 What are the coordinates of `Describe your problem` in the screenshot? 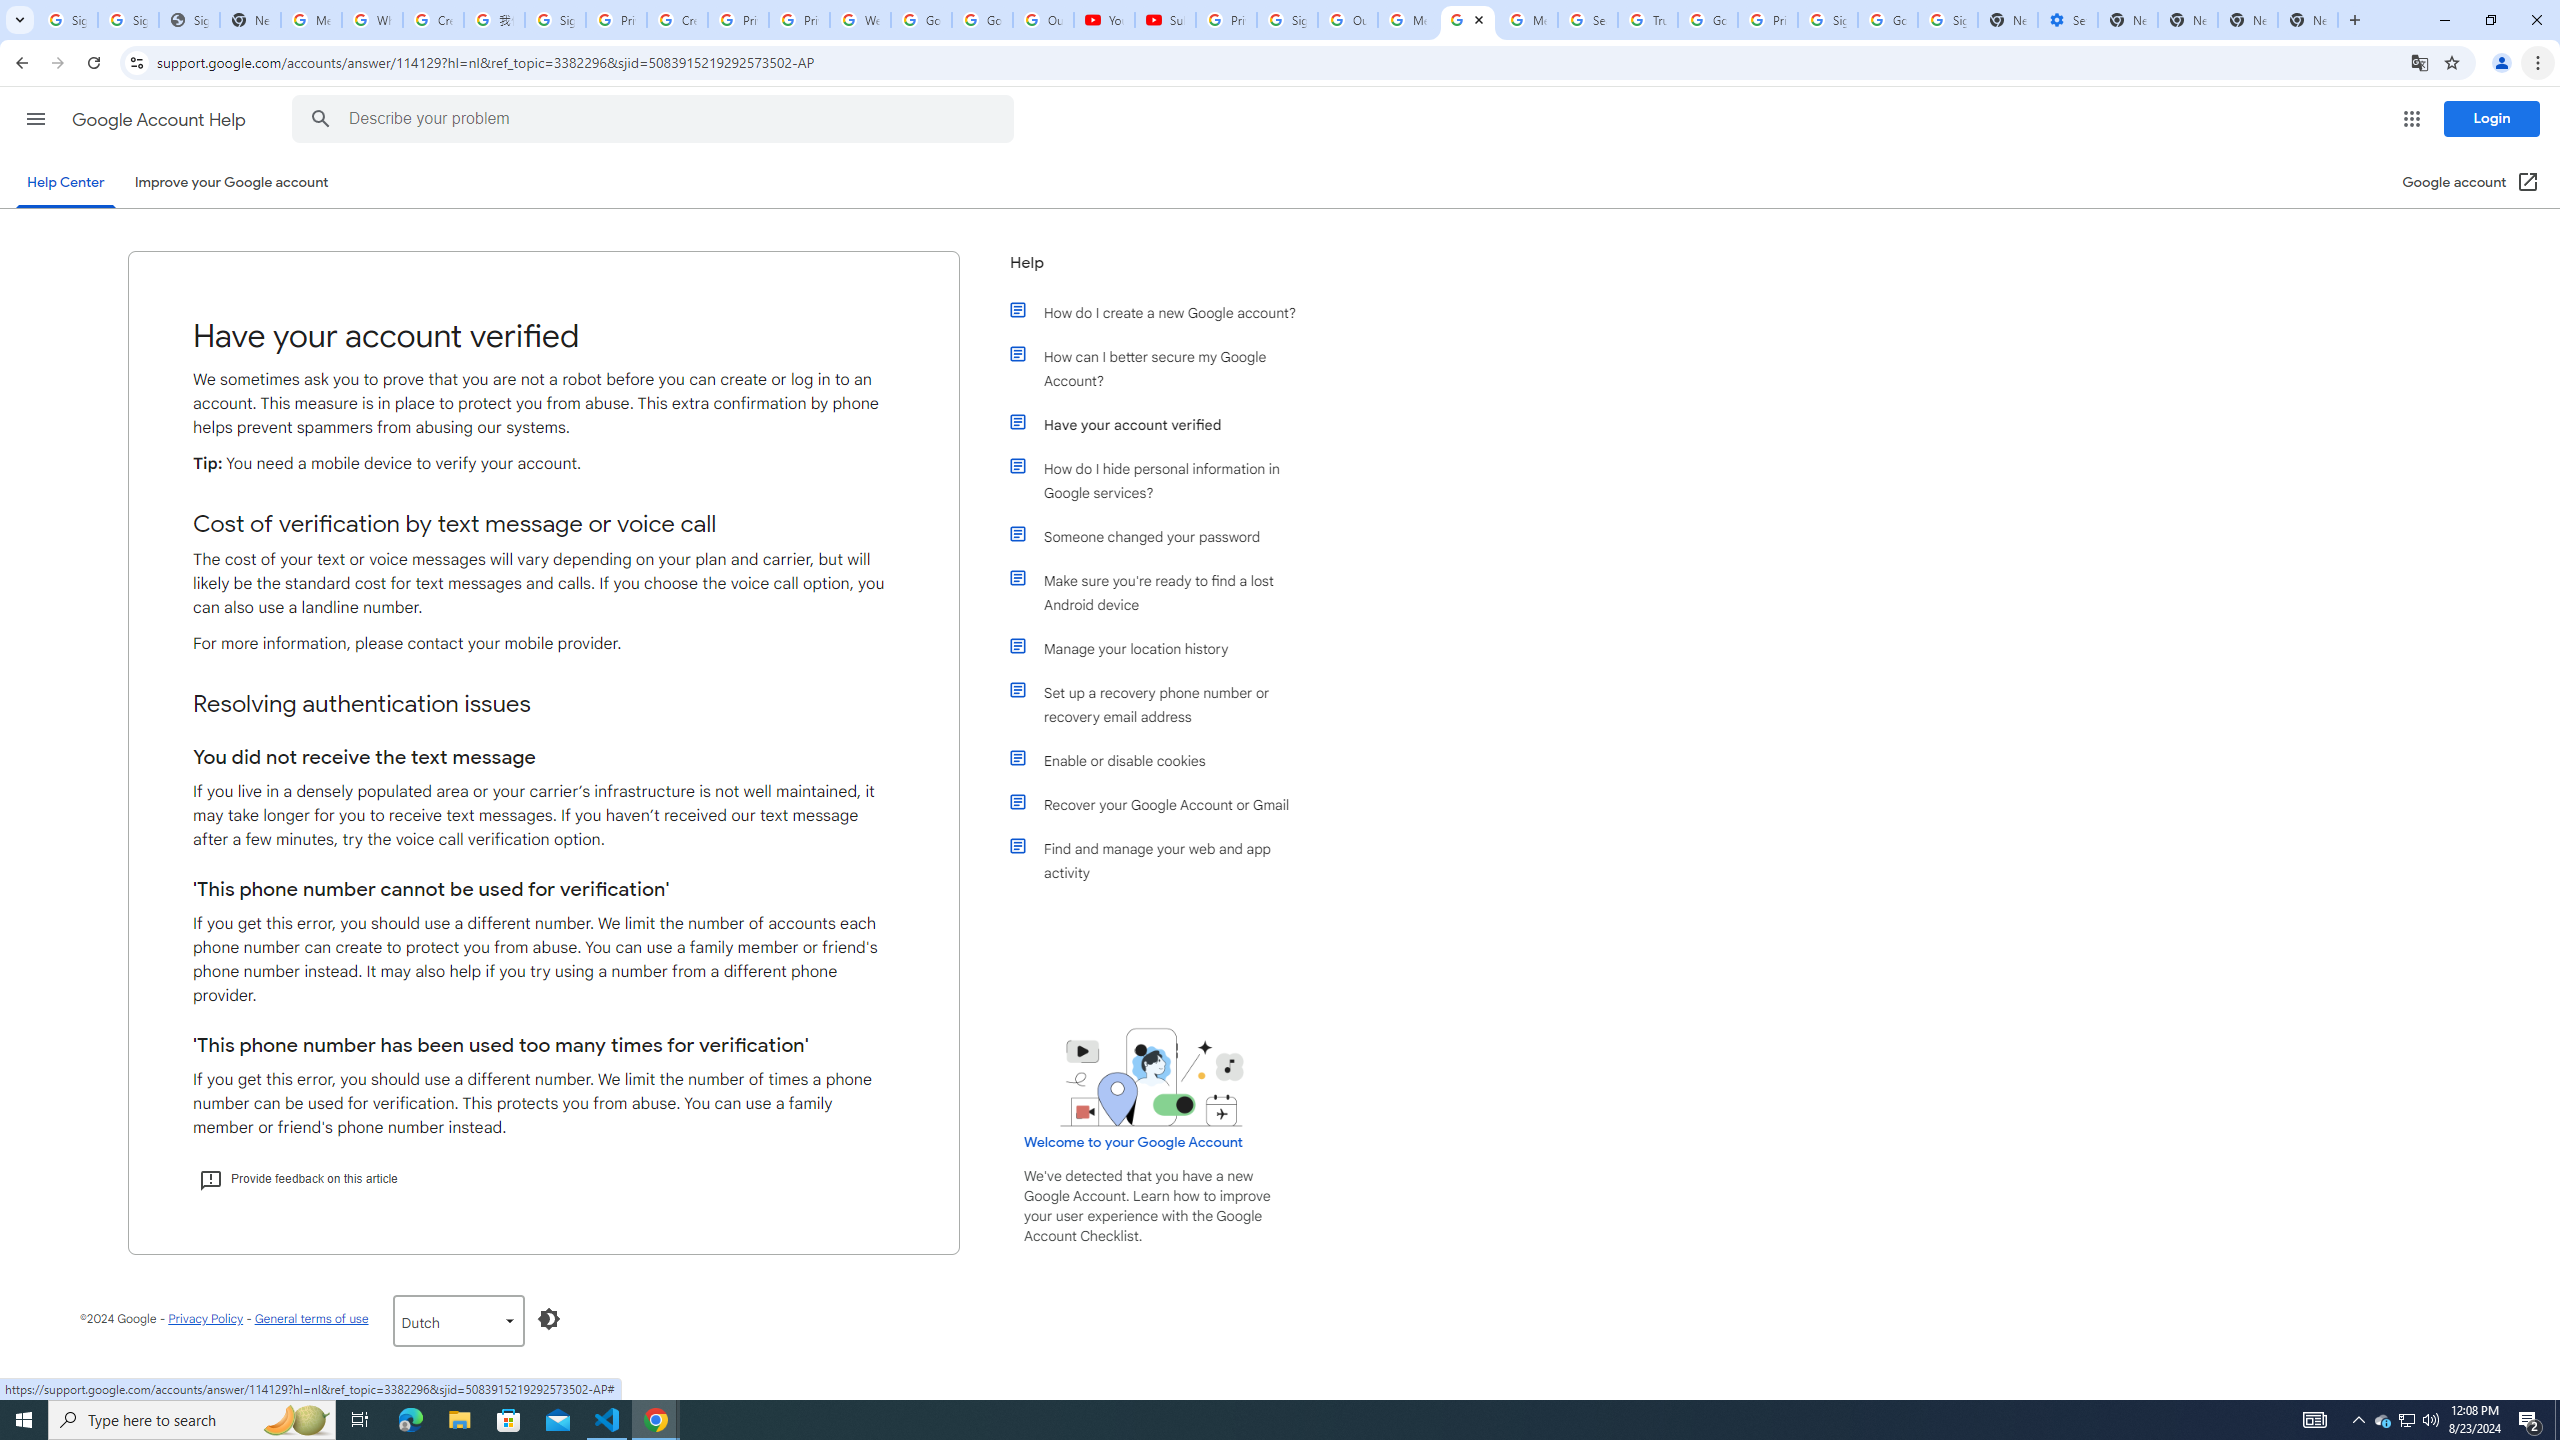 It's located at (656, 119).